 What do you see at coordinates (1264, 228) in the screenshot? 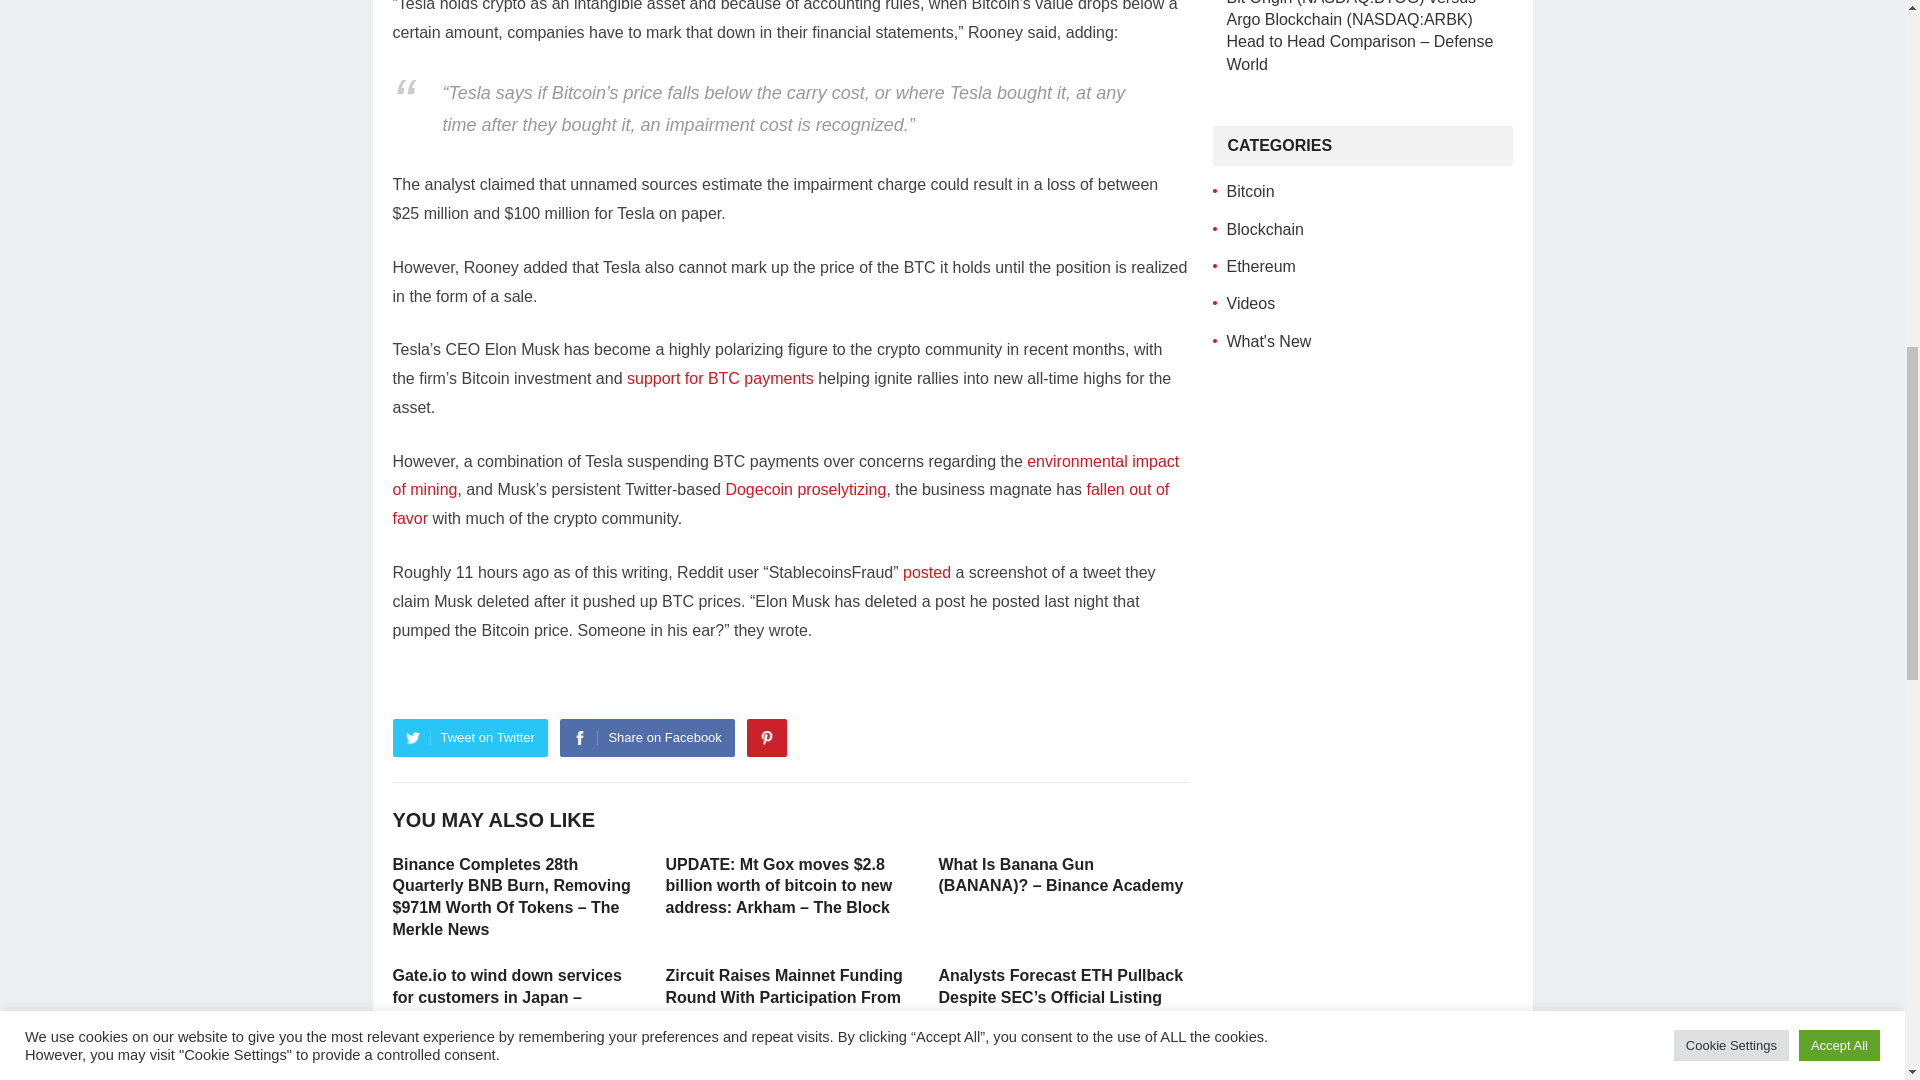
I see `Latest Trending News about Blockchain` at bounding box center [1264, 228].